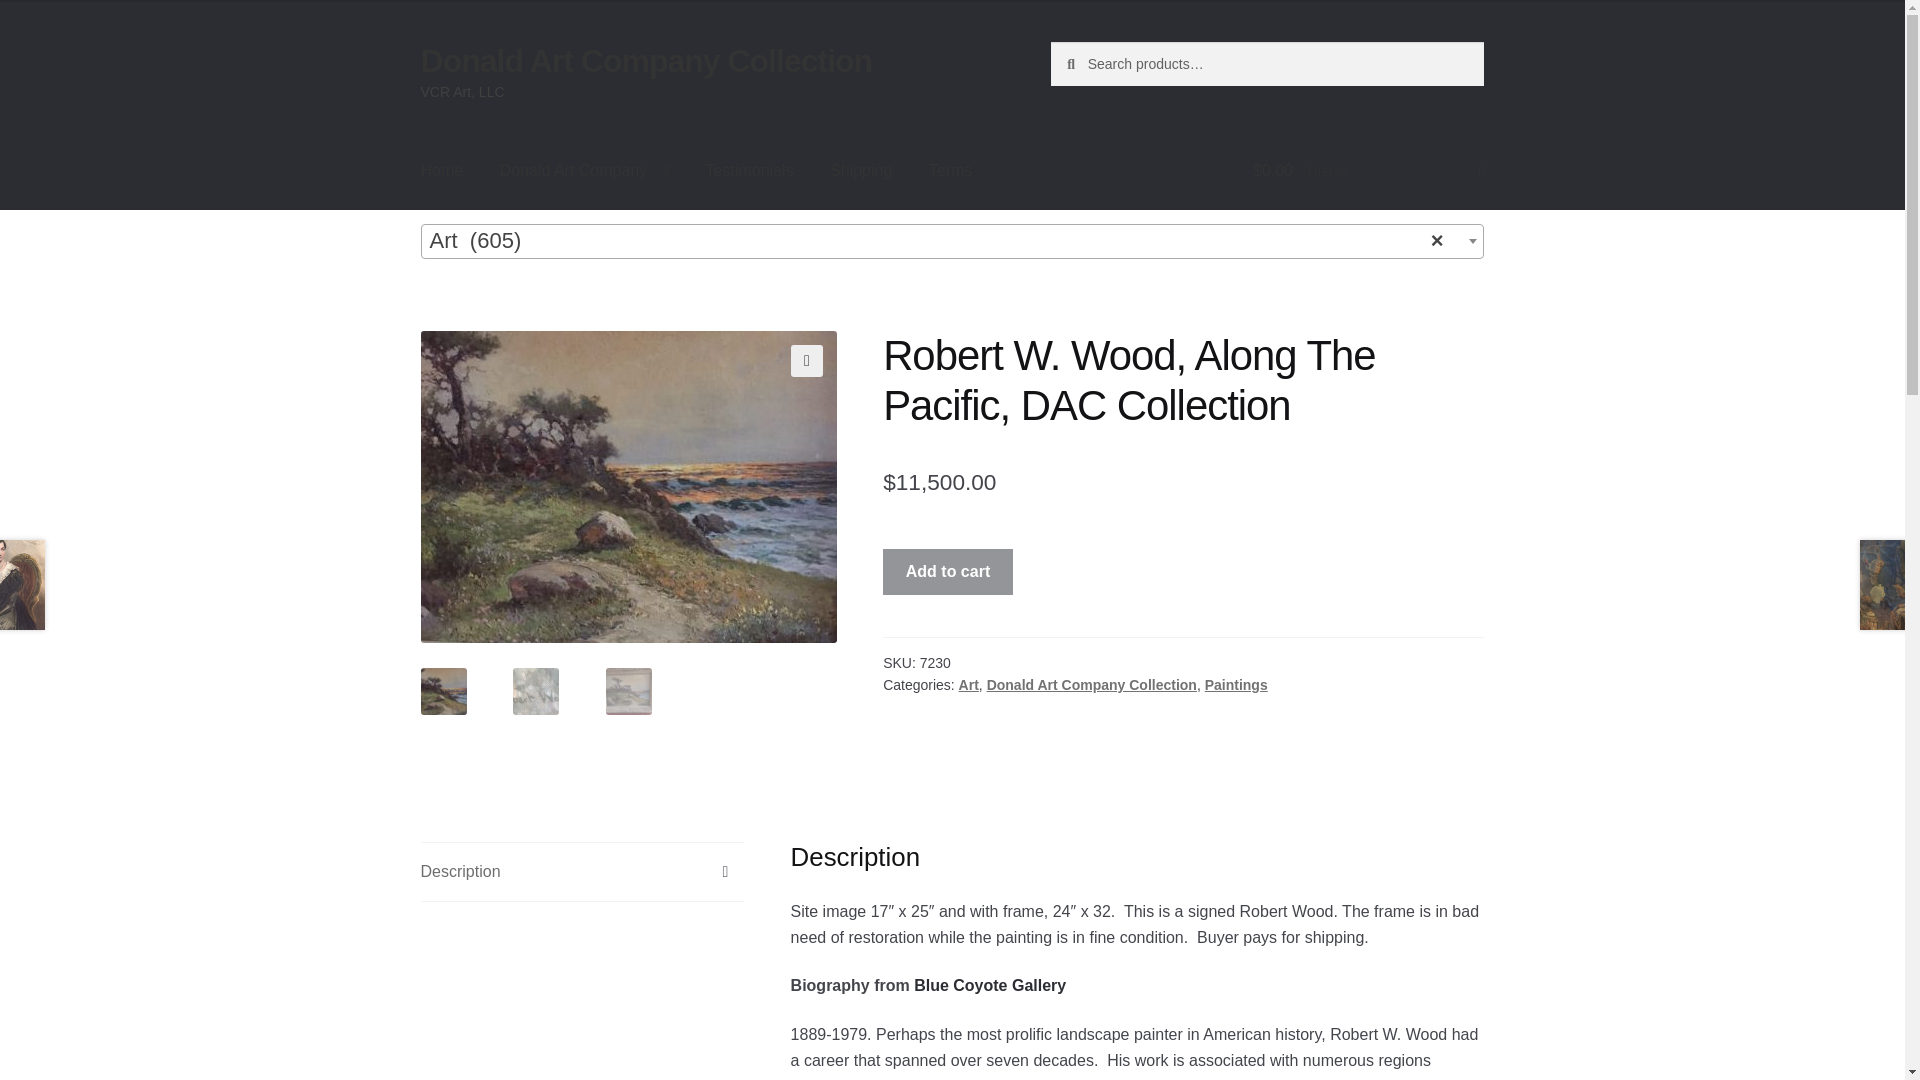 The height and width of the screenshot is (1080, 1920). What do you see at coordinates (582, 872) in the screenshot?
I see `Description` at bounding box center [582, 872].